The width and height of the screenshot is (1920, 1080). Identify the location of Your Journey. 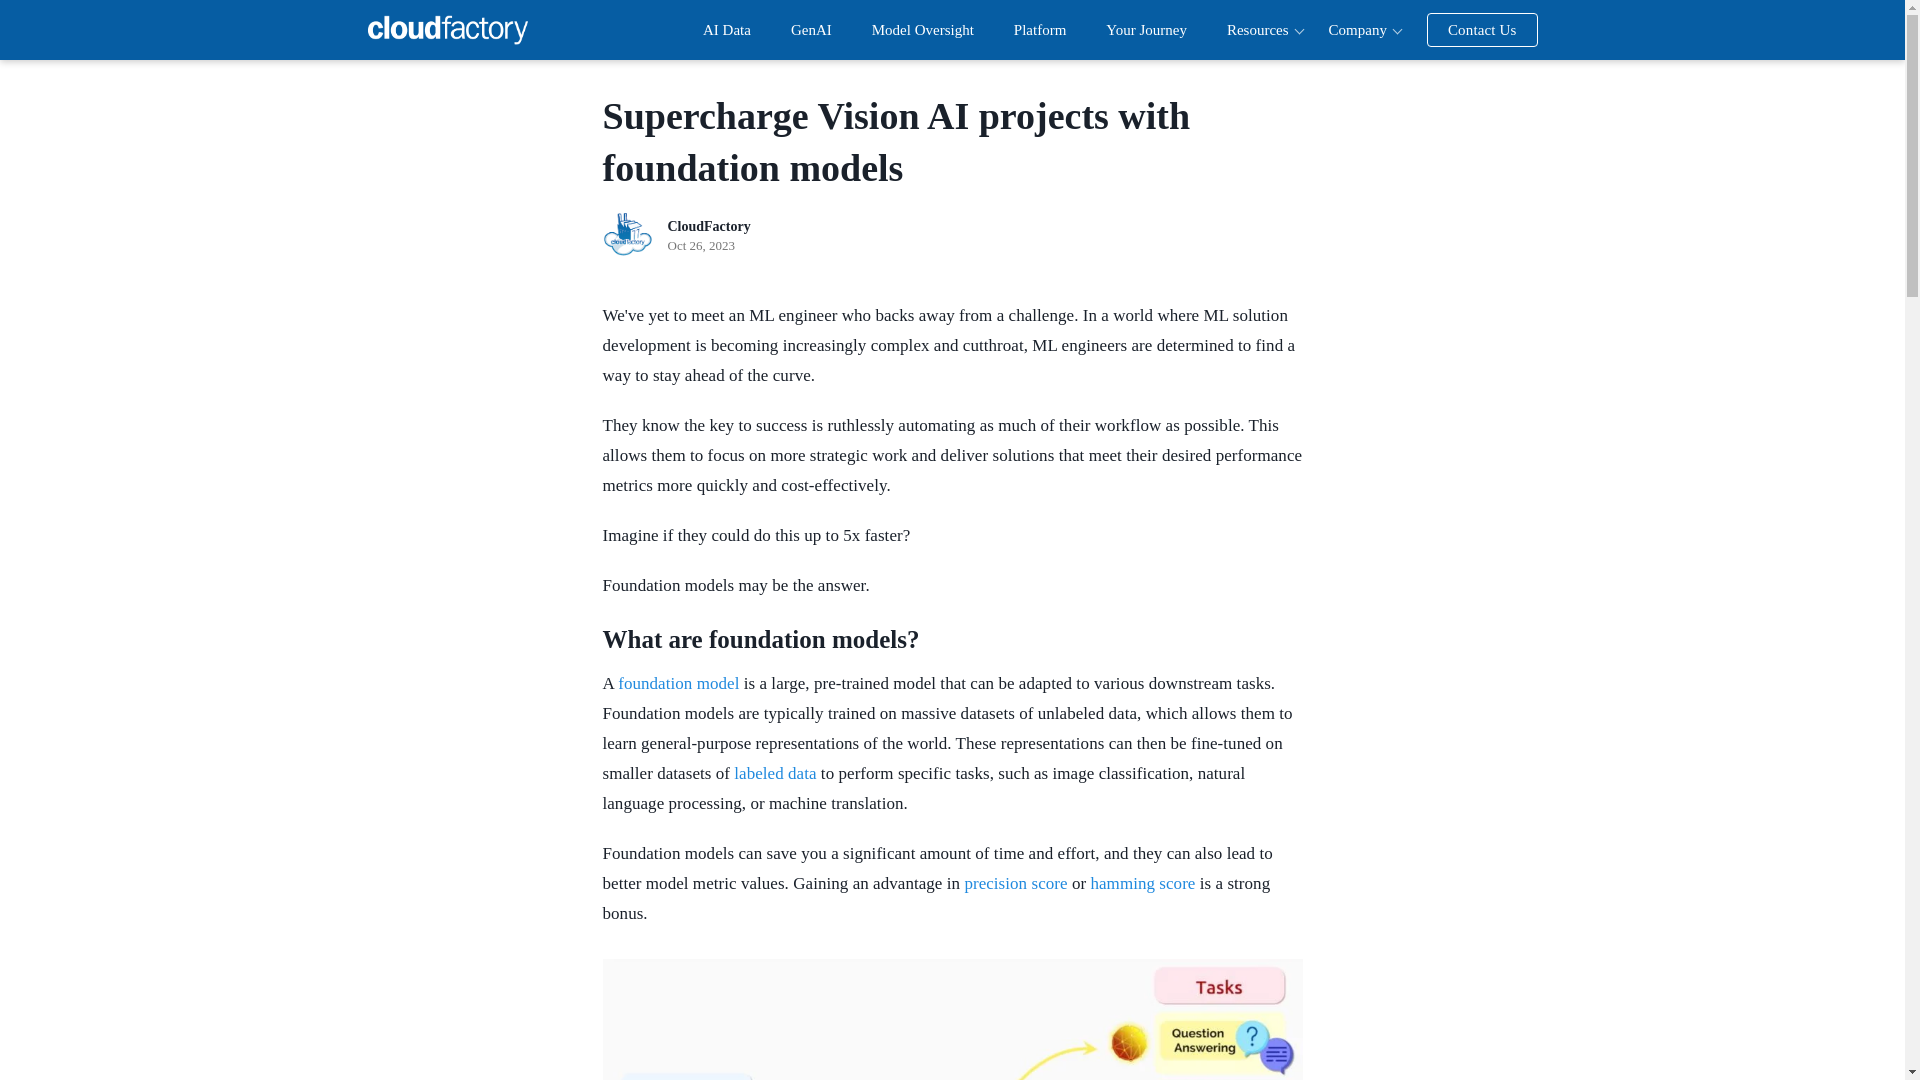
(1146, 29).